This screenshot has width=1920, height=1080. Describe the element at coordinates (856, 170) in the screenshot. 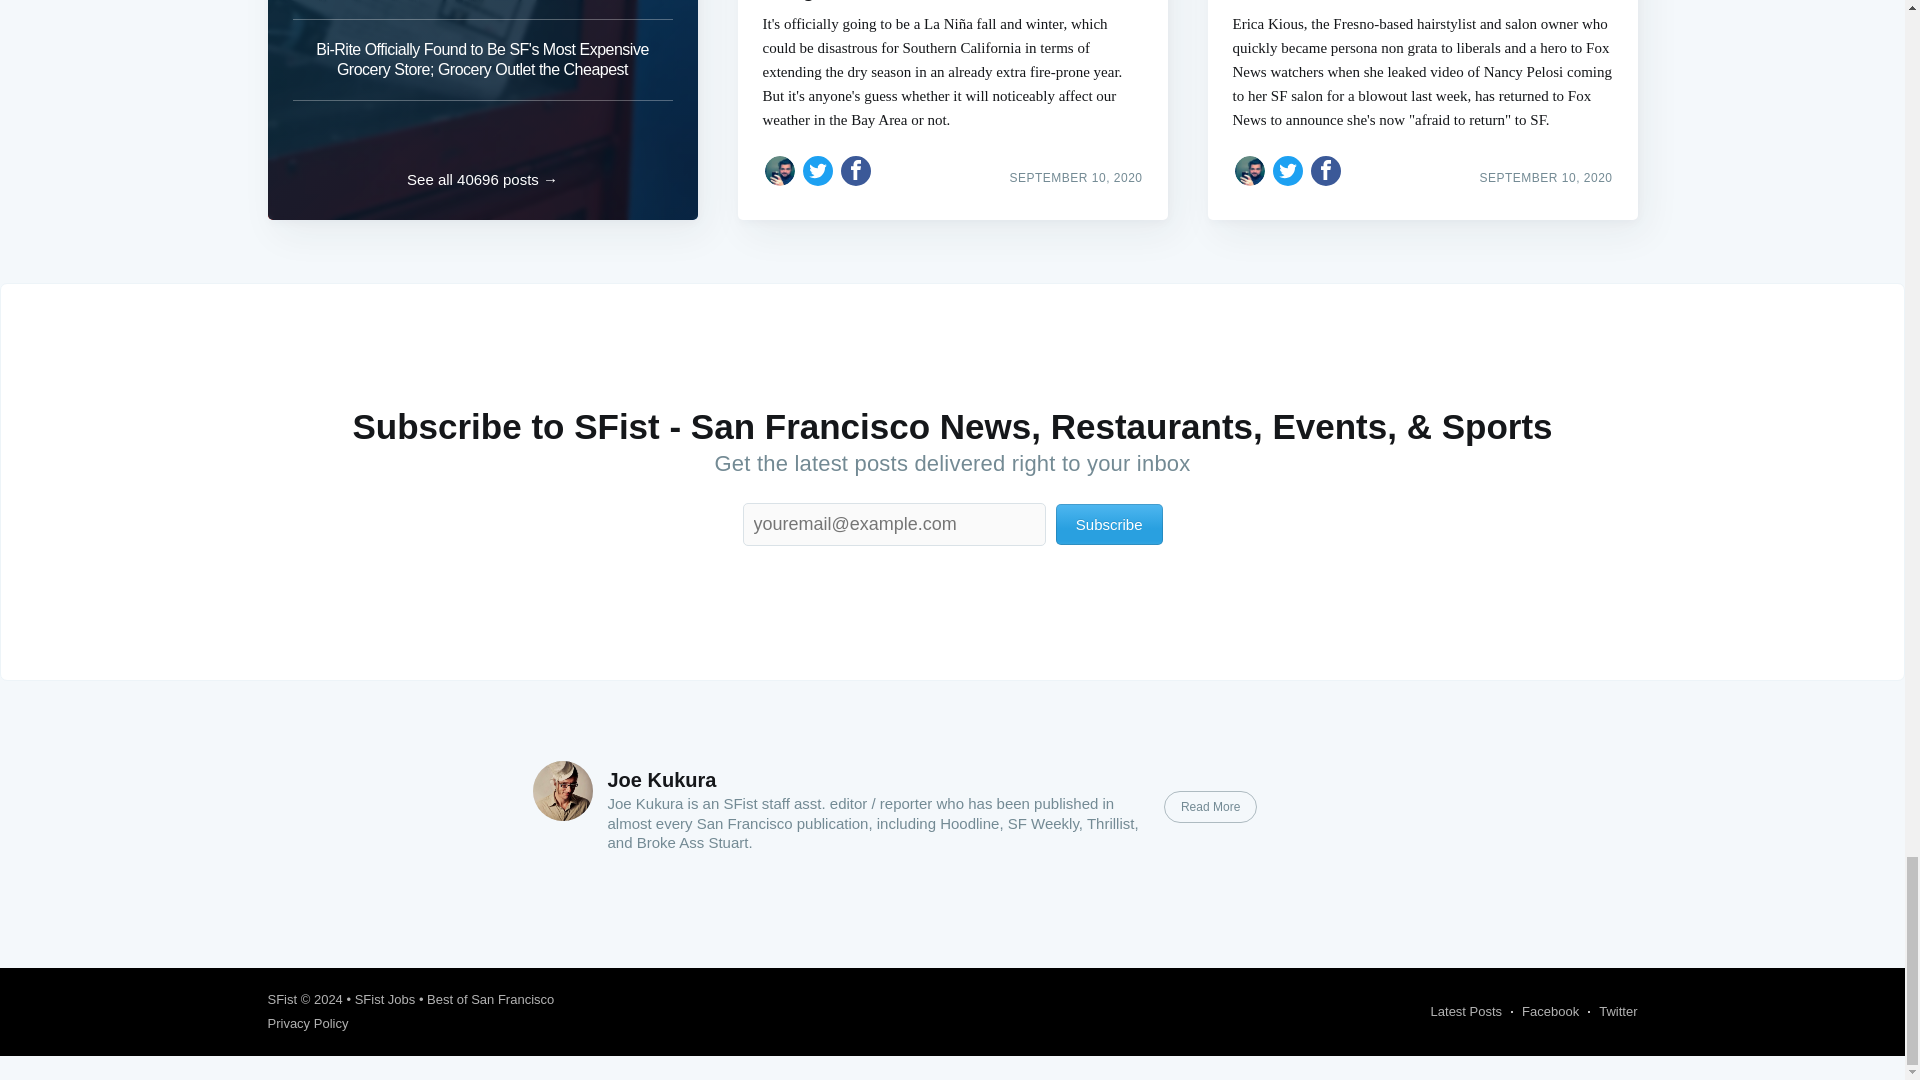

I see `Share on Facebook` at that location.